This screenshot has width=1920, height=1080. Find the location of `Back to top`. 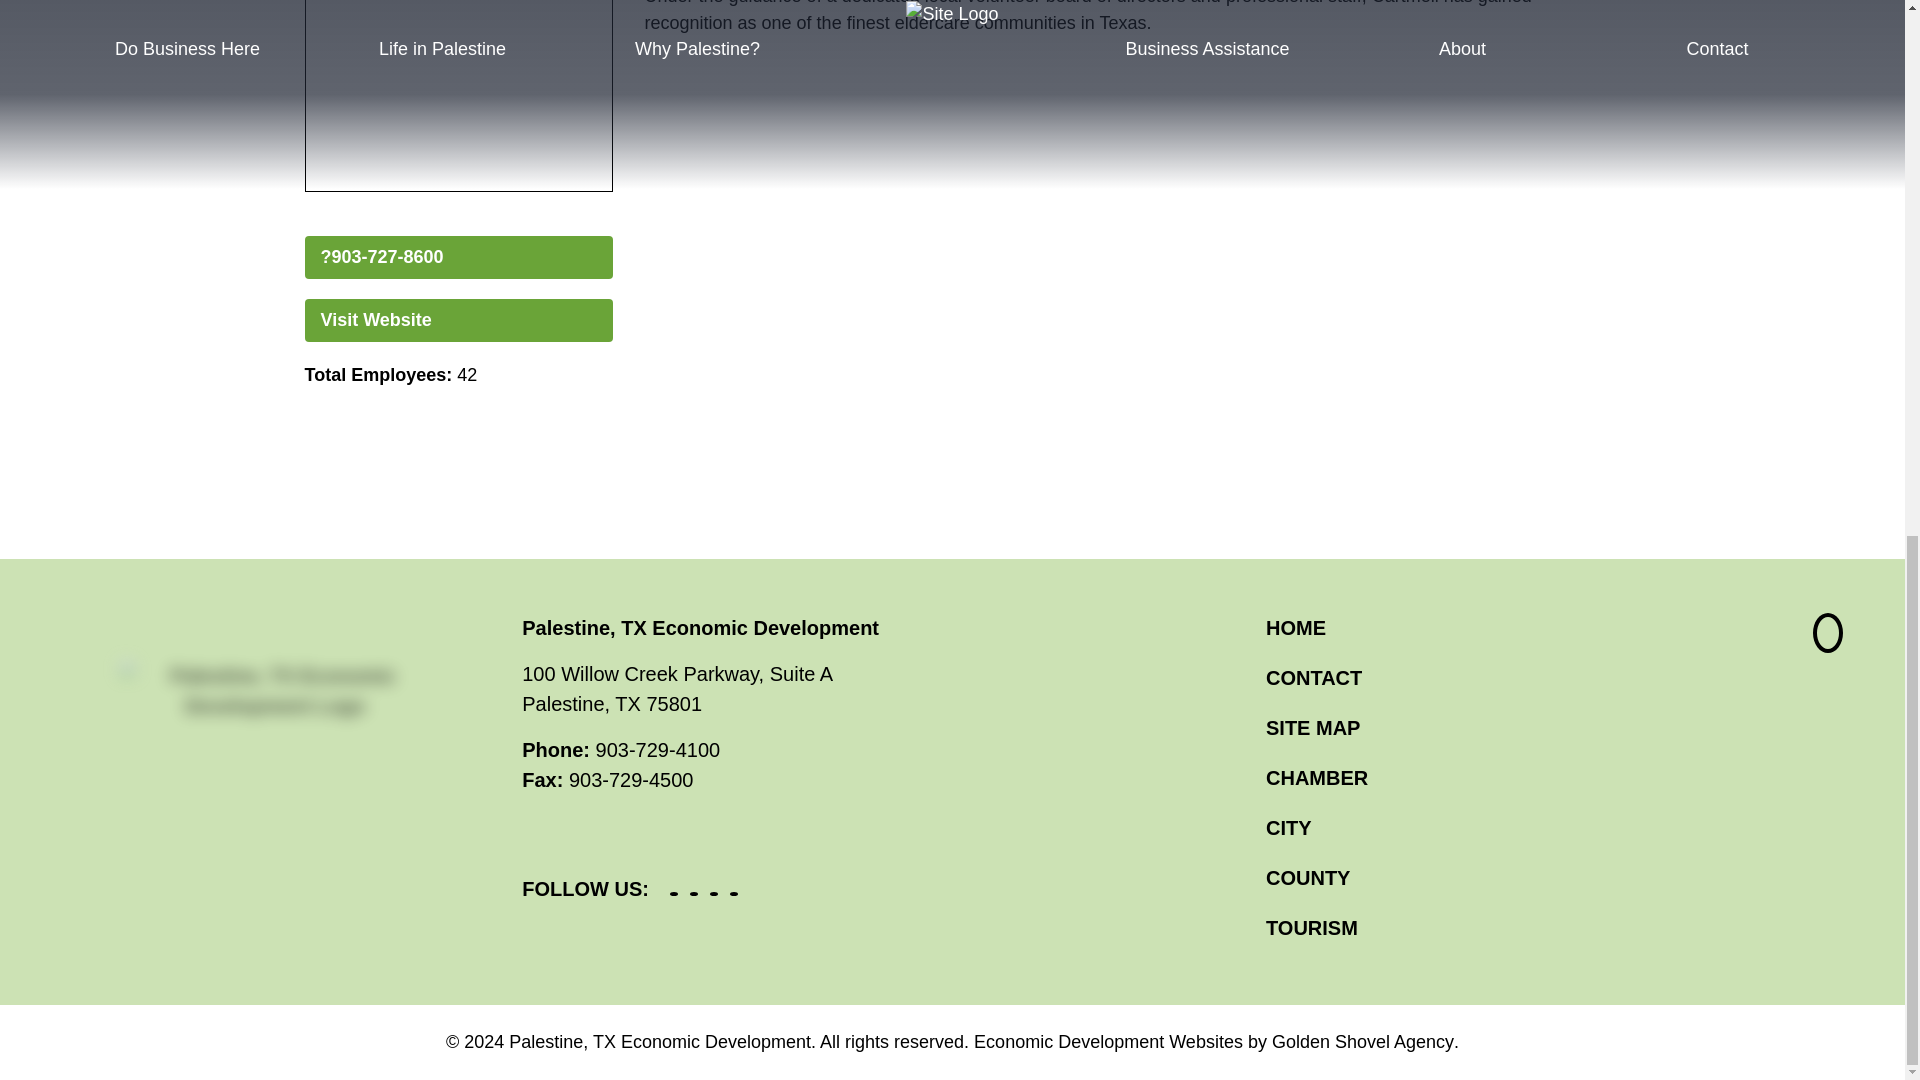

Back to top is located at coordinates (1828, 633).